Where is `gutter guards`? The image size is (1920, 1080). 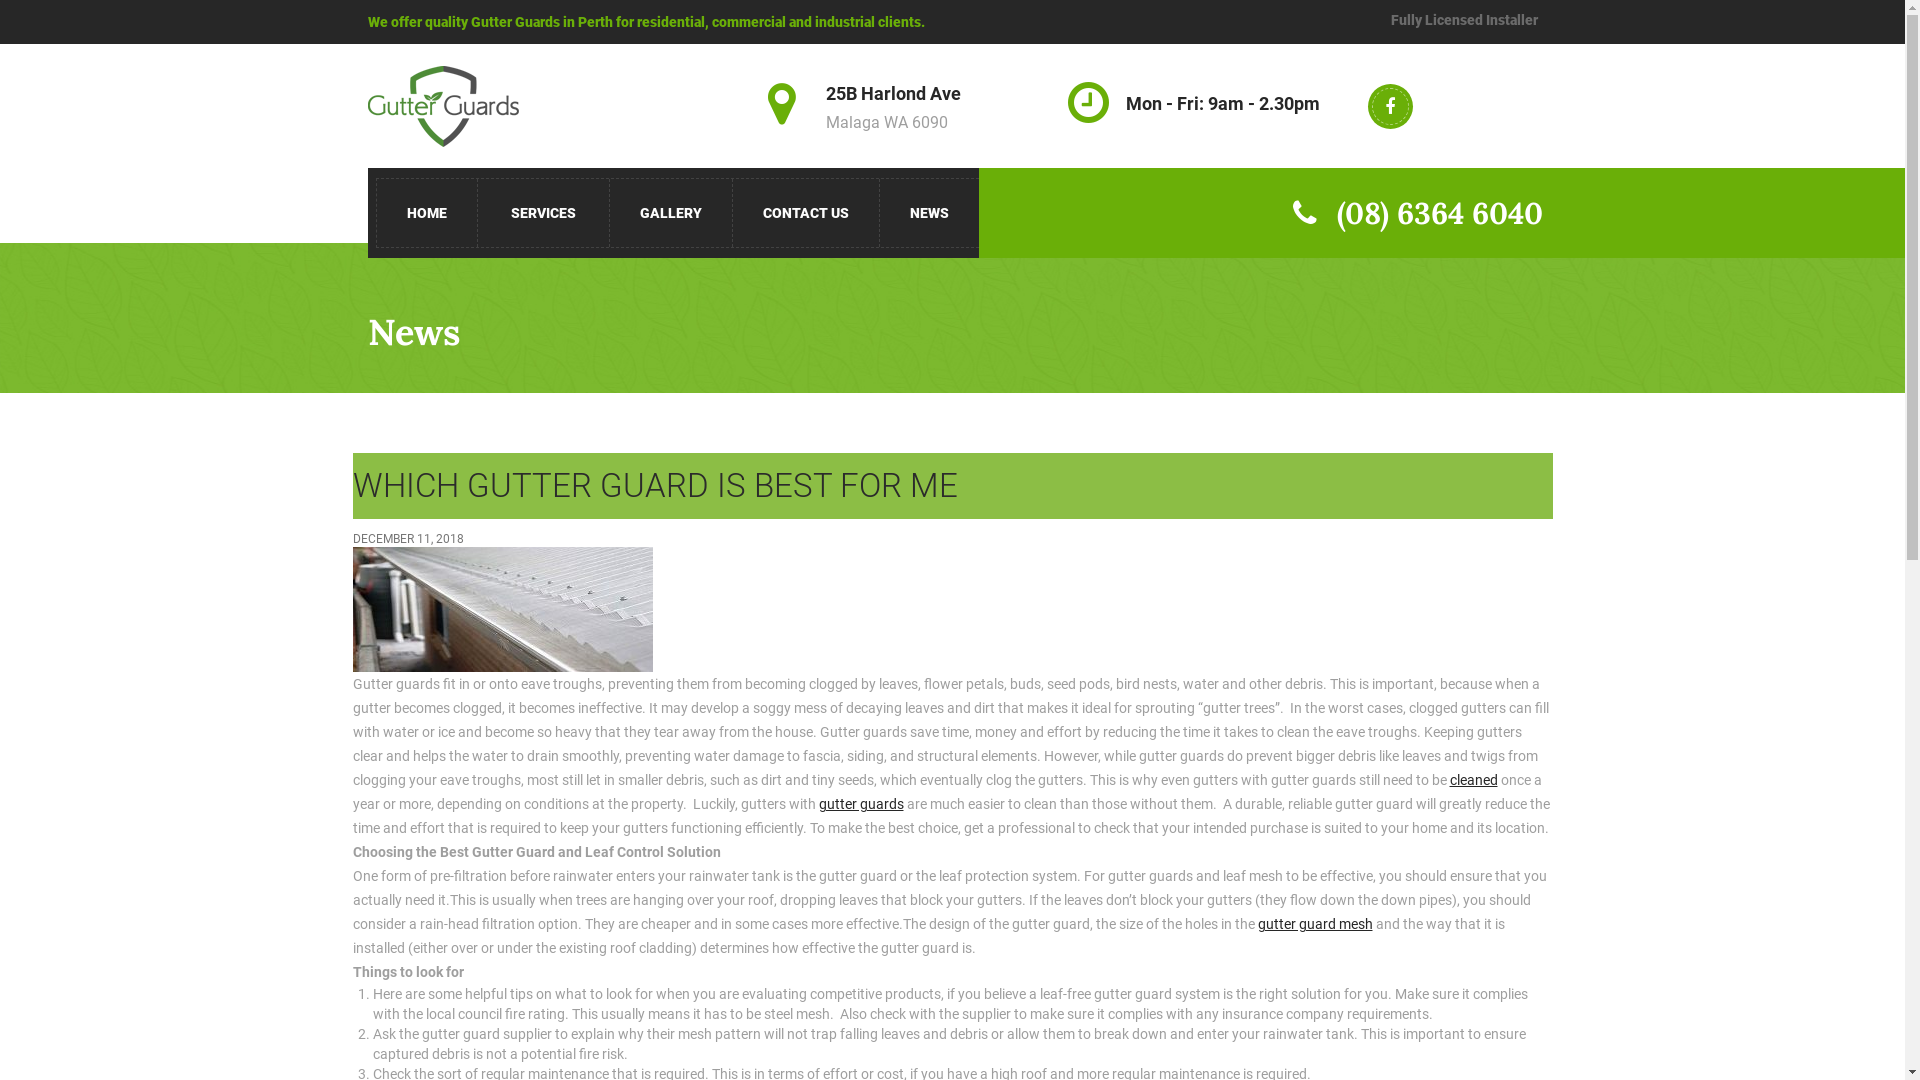 gutter guards is located at coordinates (860, 804).